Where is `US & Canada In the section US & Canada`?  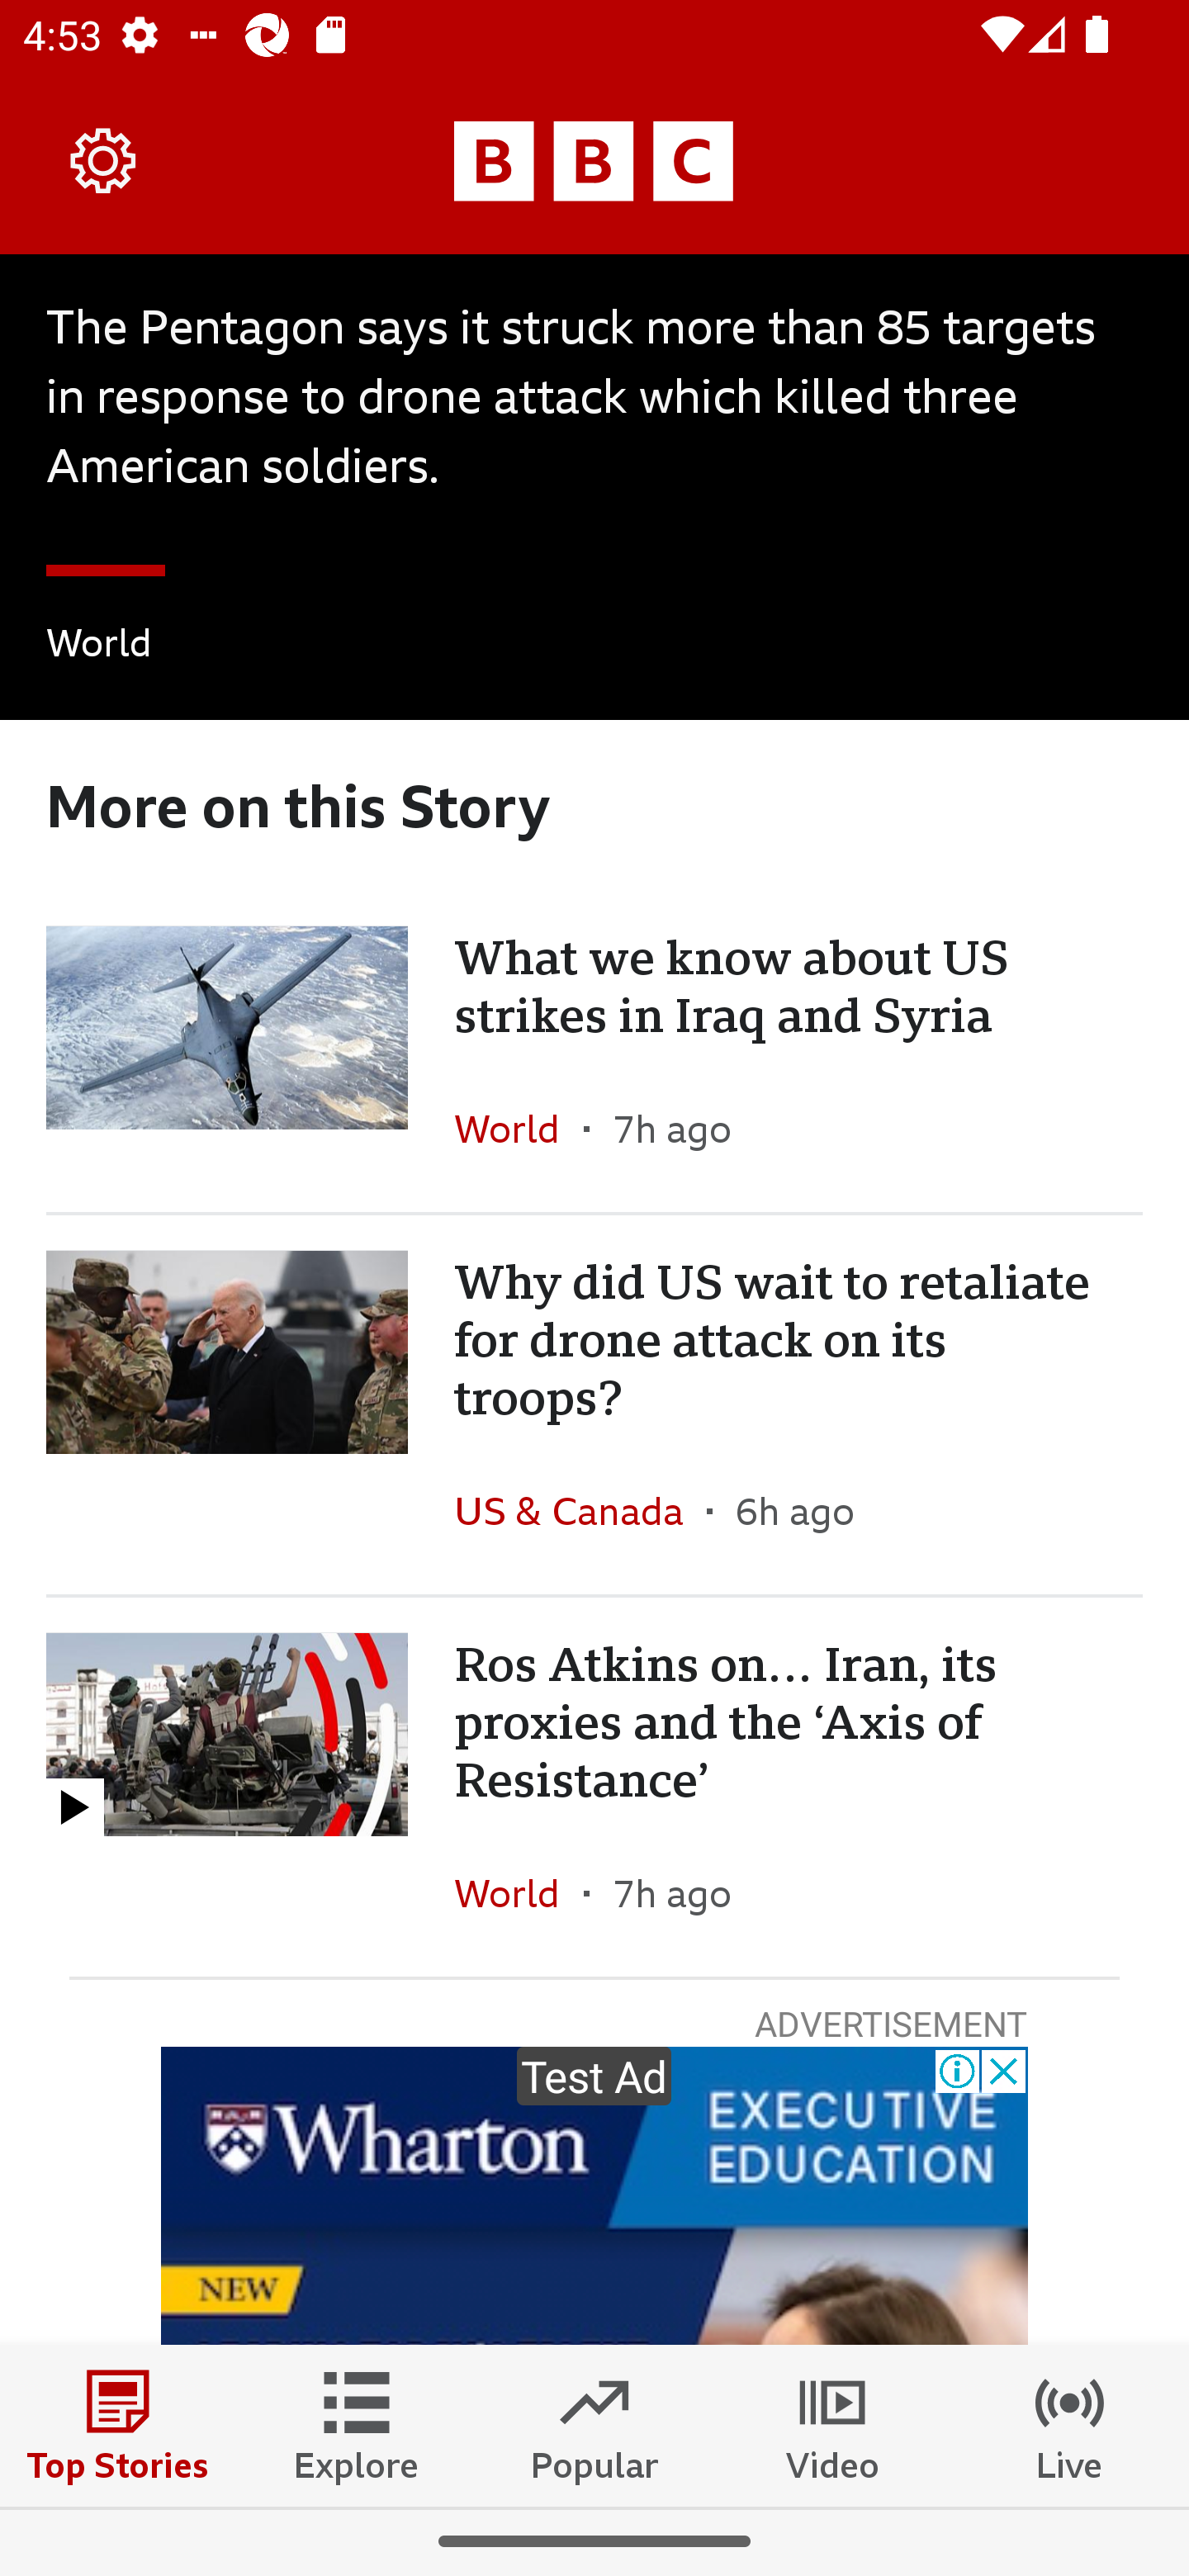 US & Canada In the section US & Canada is located at coordinates (580, 1511).